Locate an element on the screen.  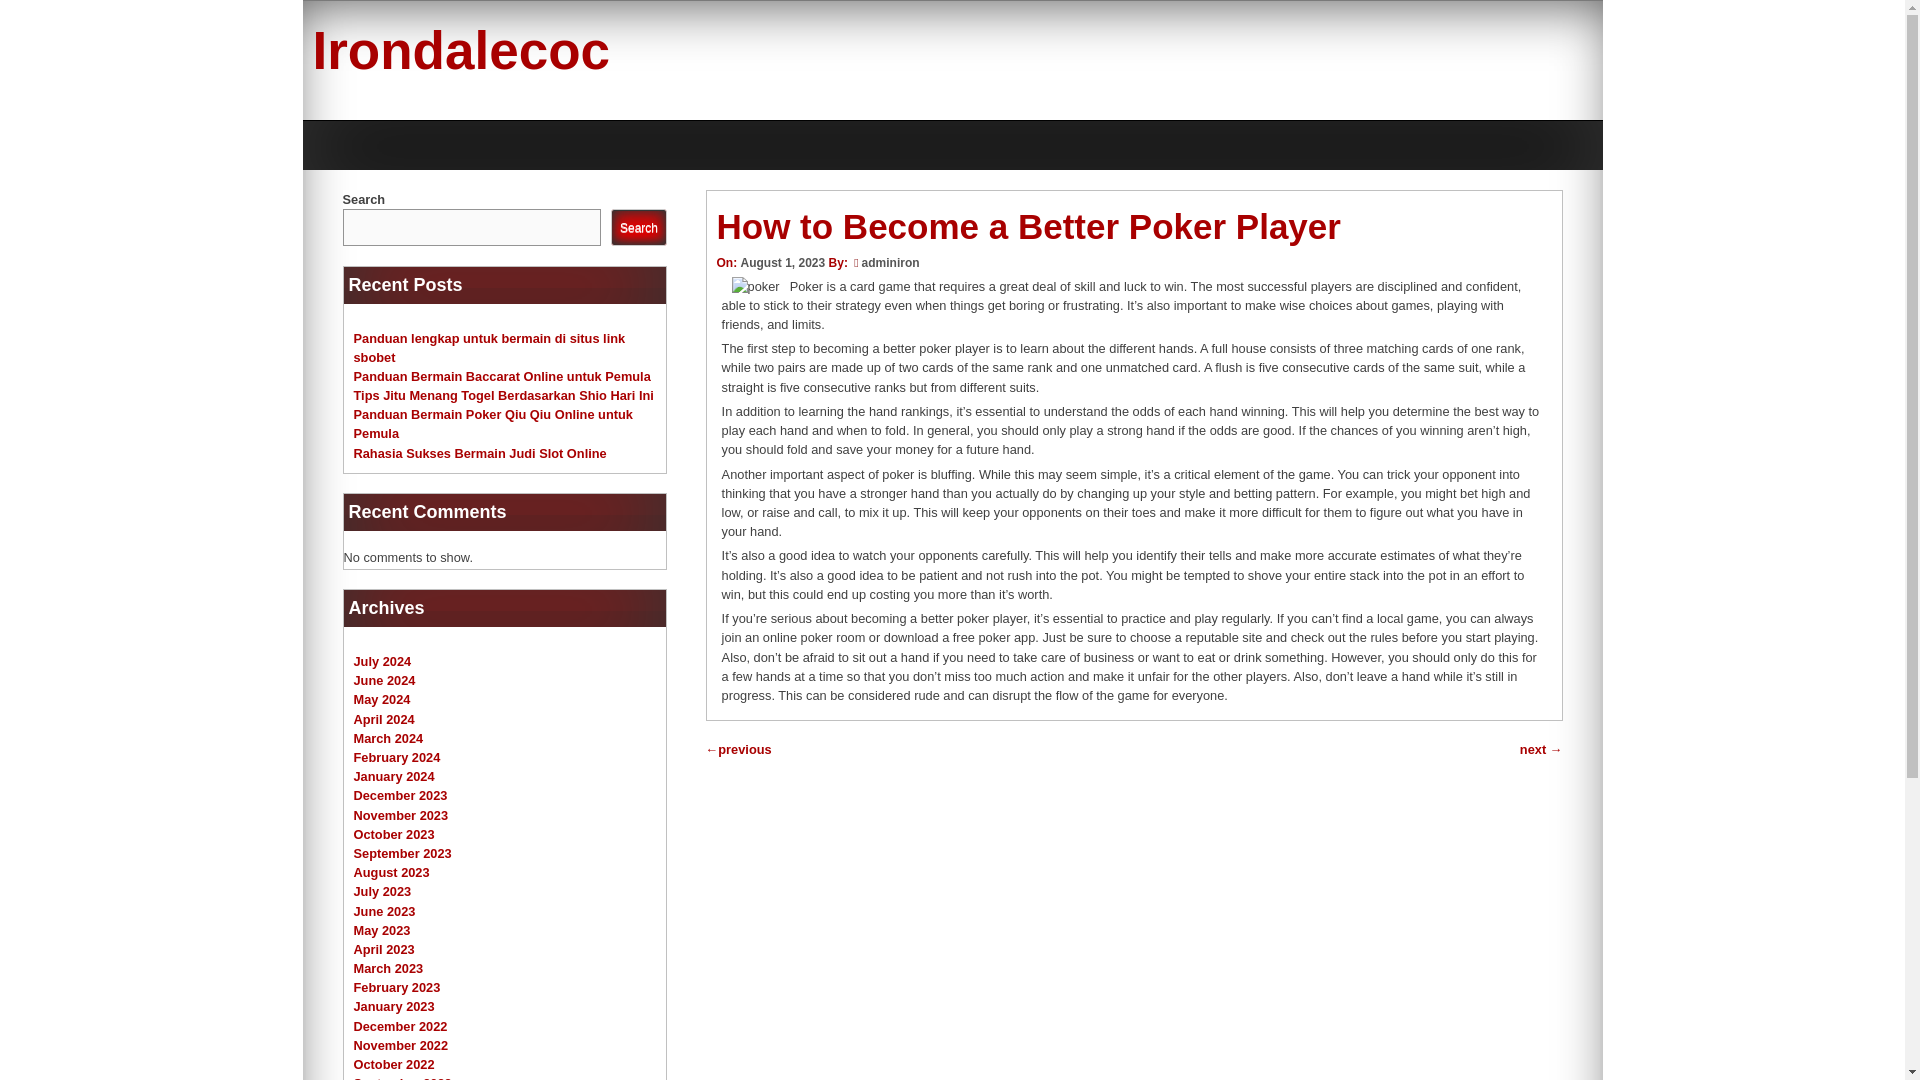
October 2023 is located at coordinates (394, 834).